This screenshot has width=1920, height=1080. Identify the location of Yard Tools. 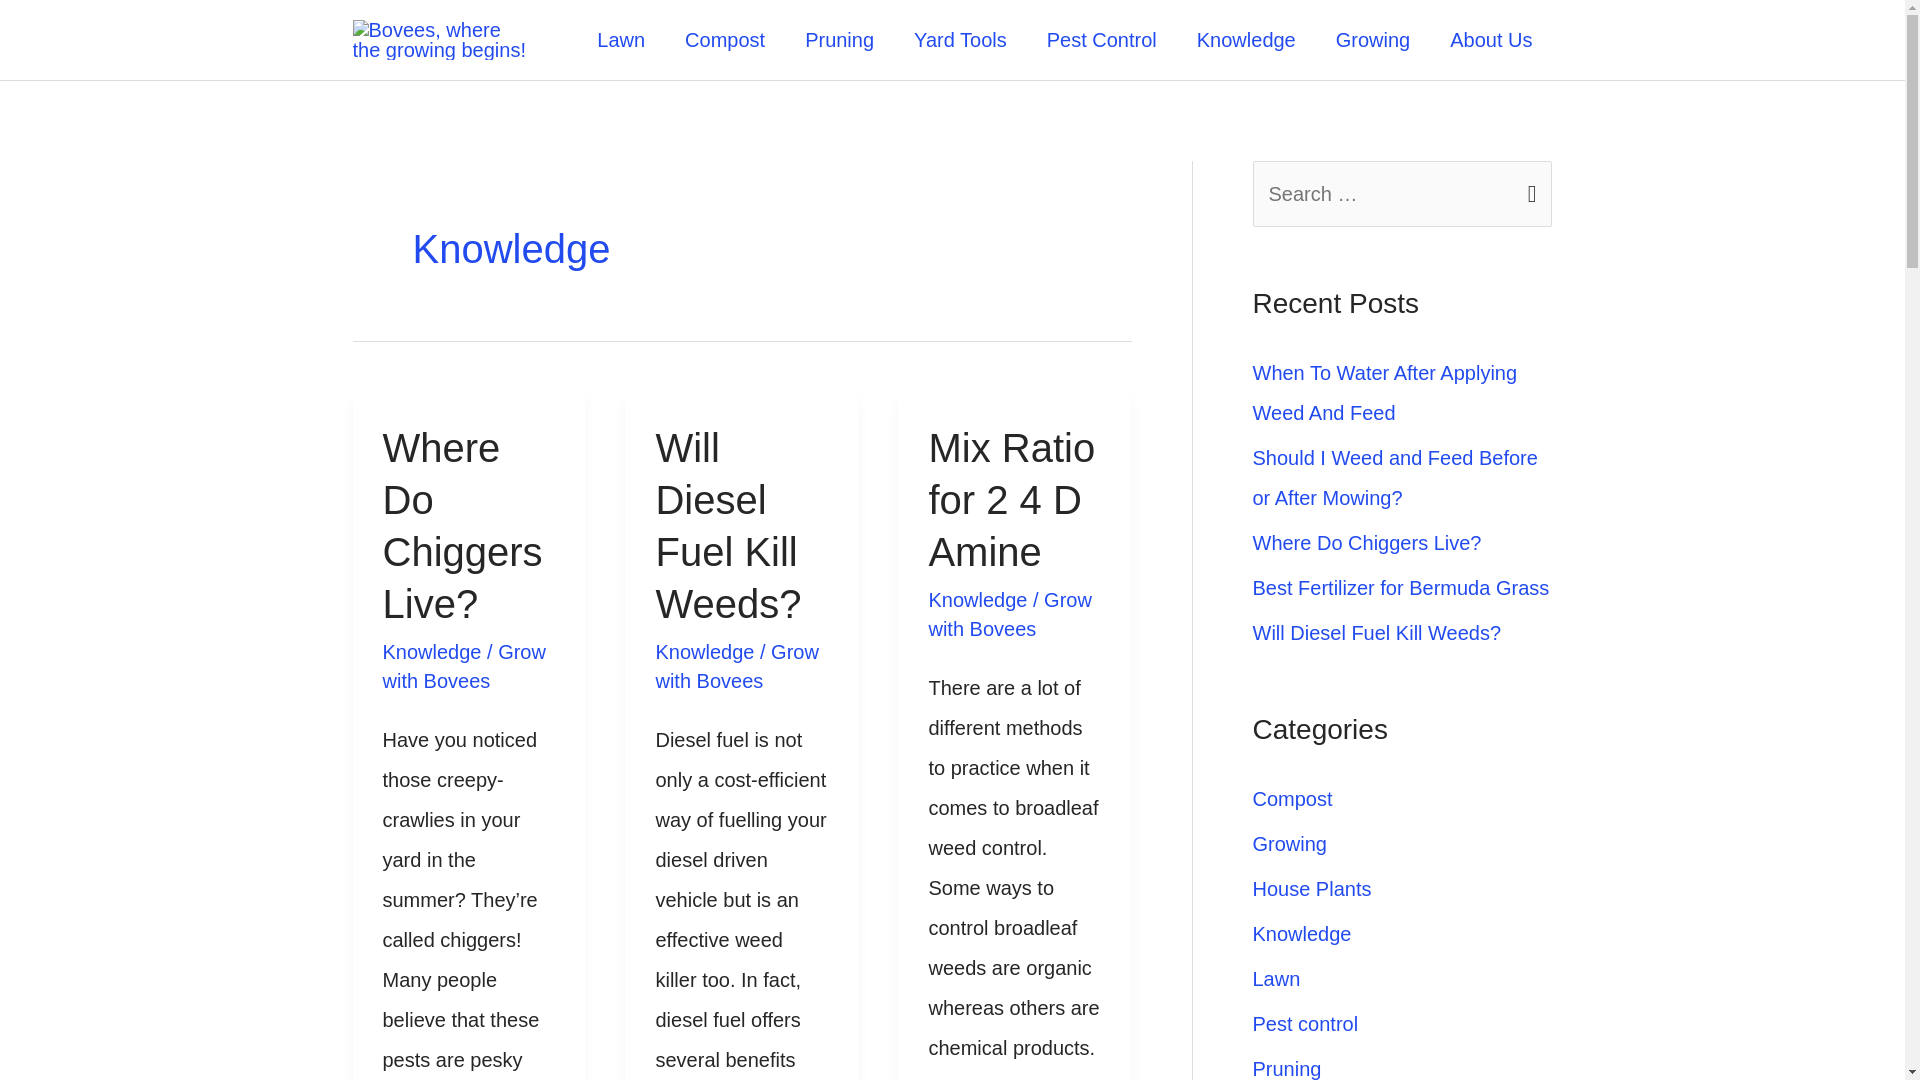
(960, 40).